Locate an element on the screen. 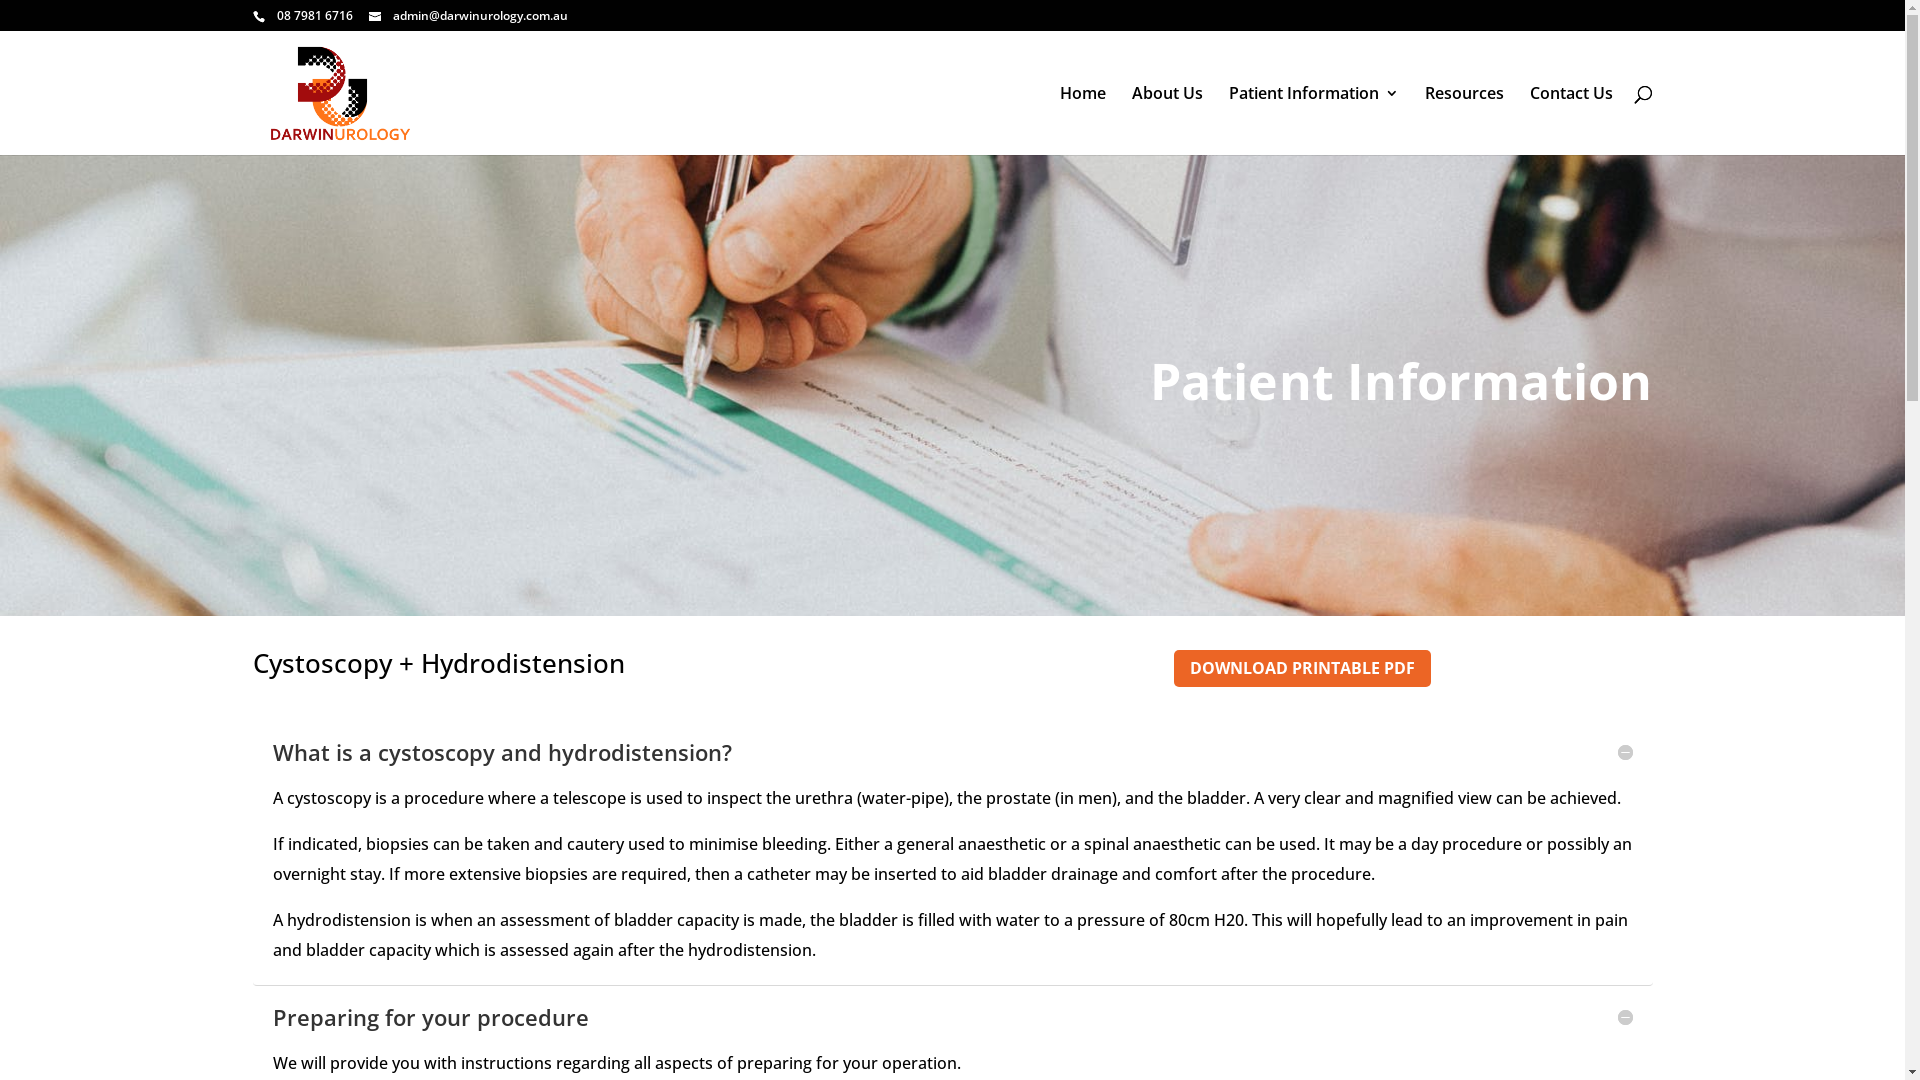  Contact Us is located at coordinates (1572, 116).